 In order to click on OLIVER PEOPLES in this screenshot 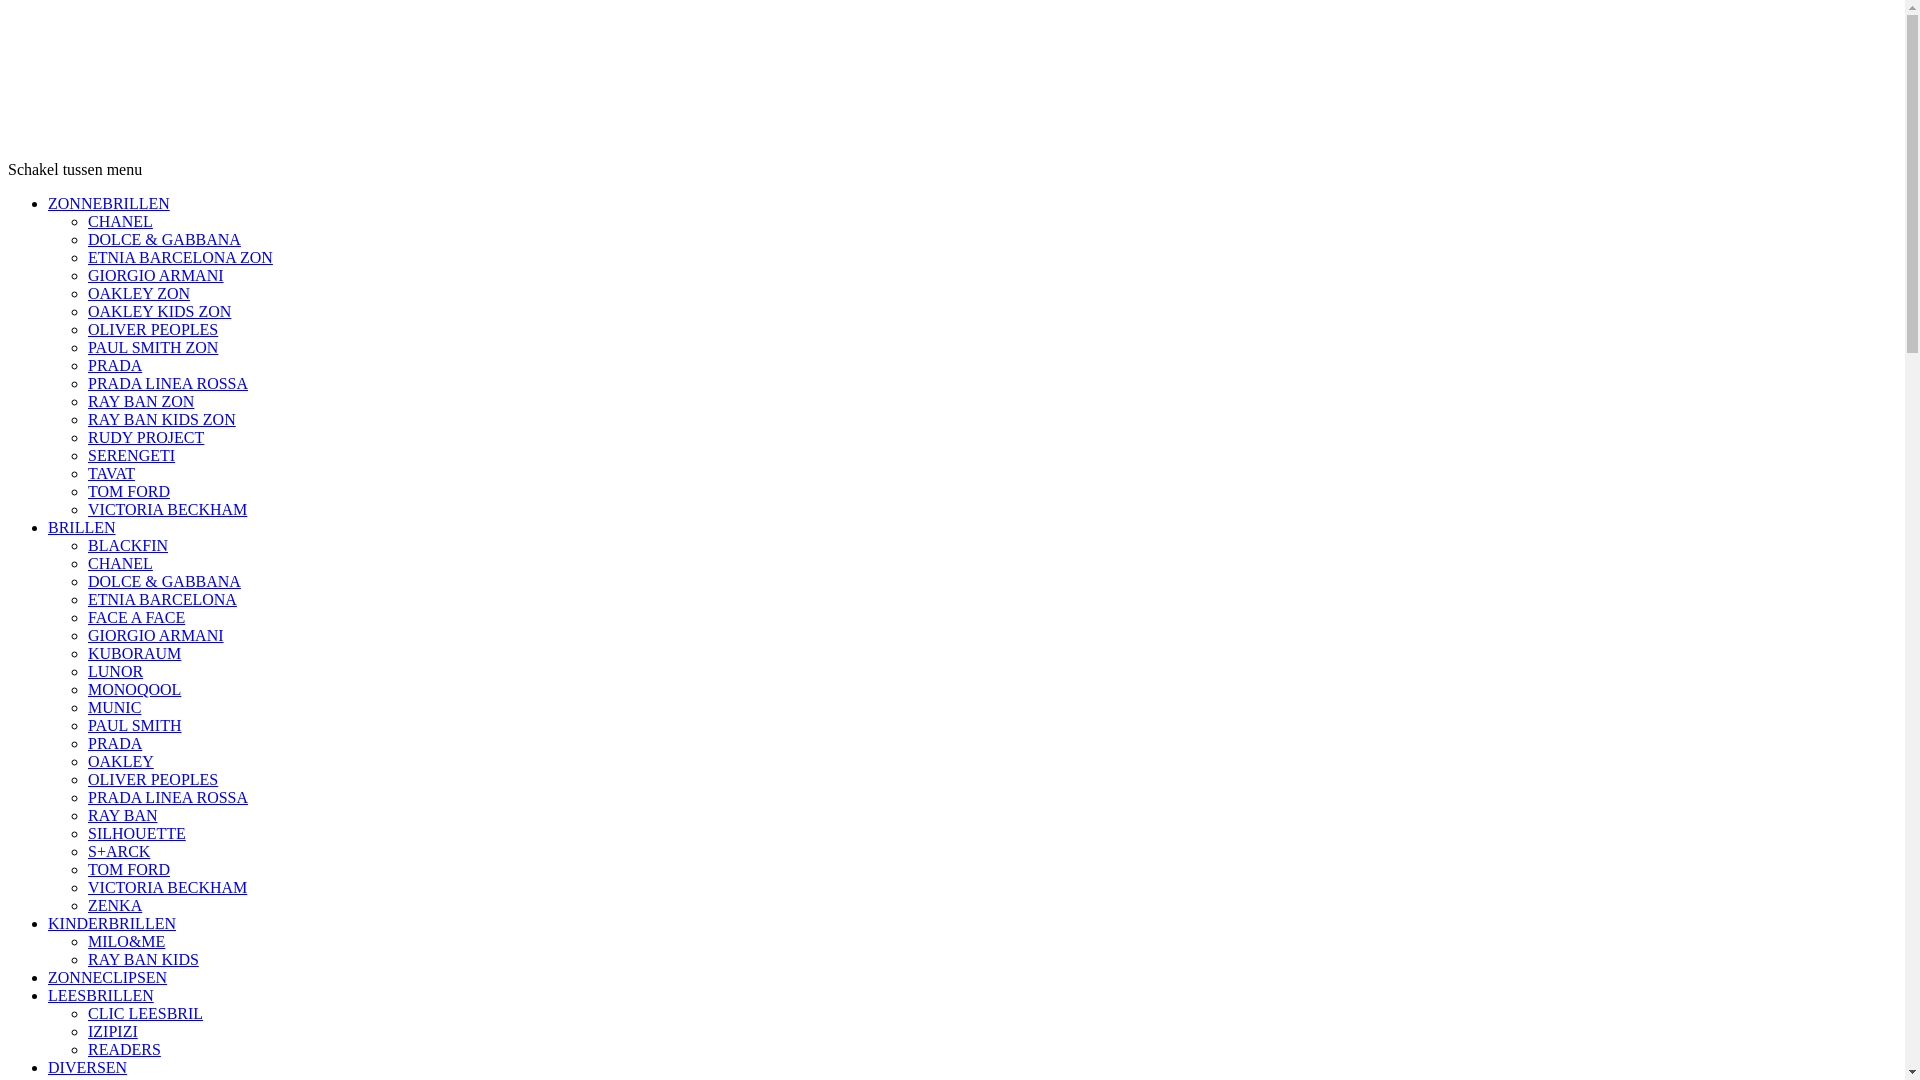, I will do `click(153, 780)`.